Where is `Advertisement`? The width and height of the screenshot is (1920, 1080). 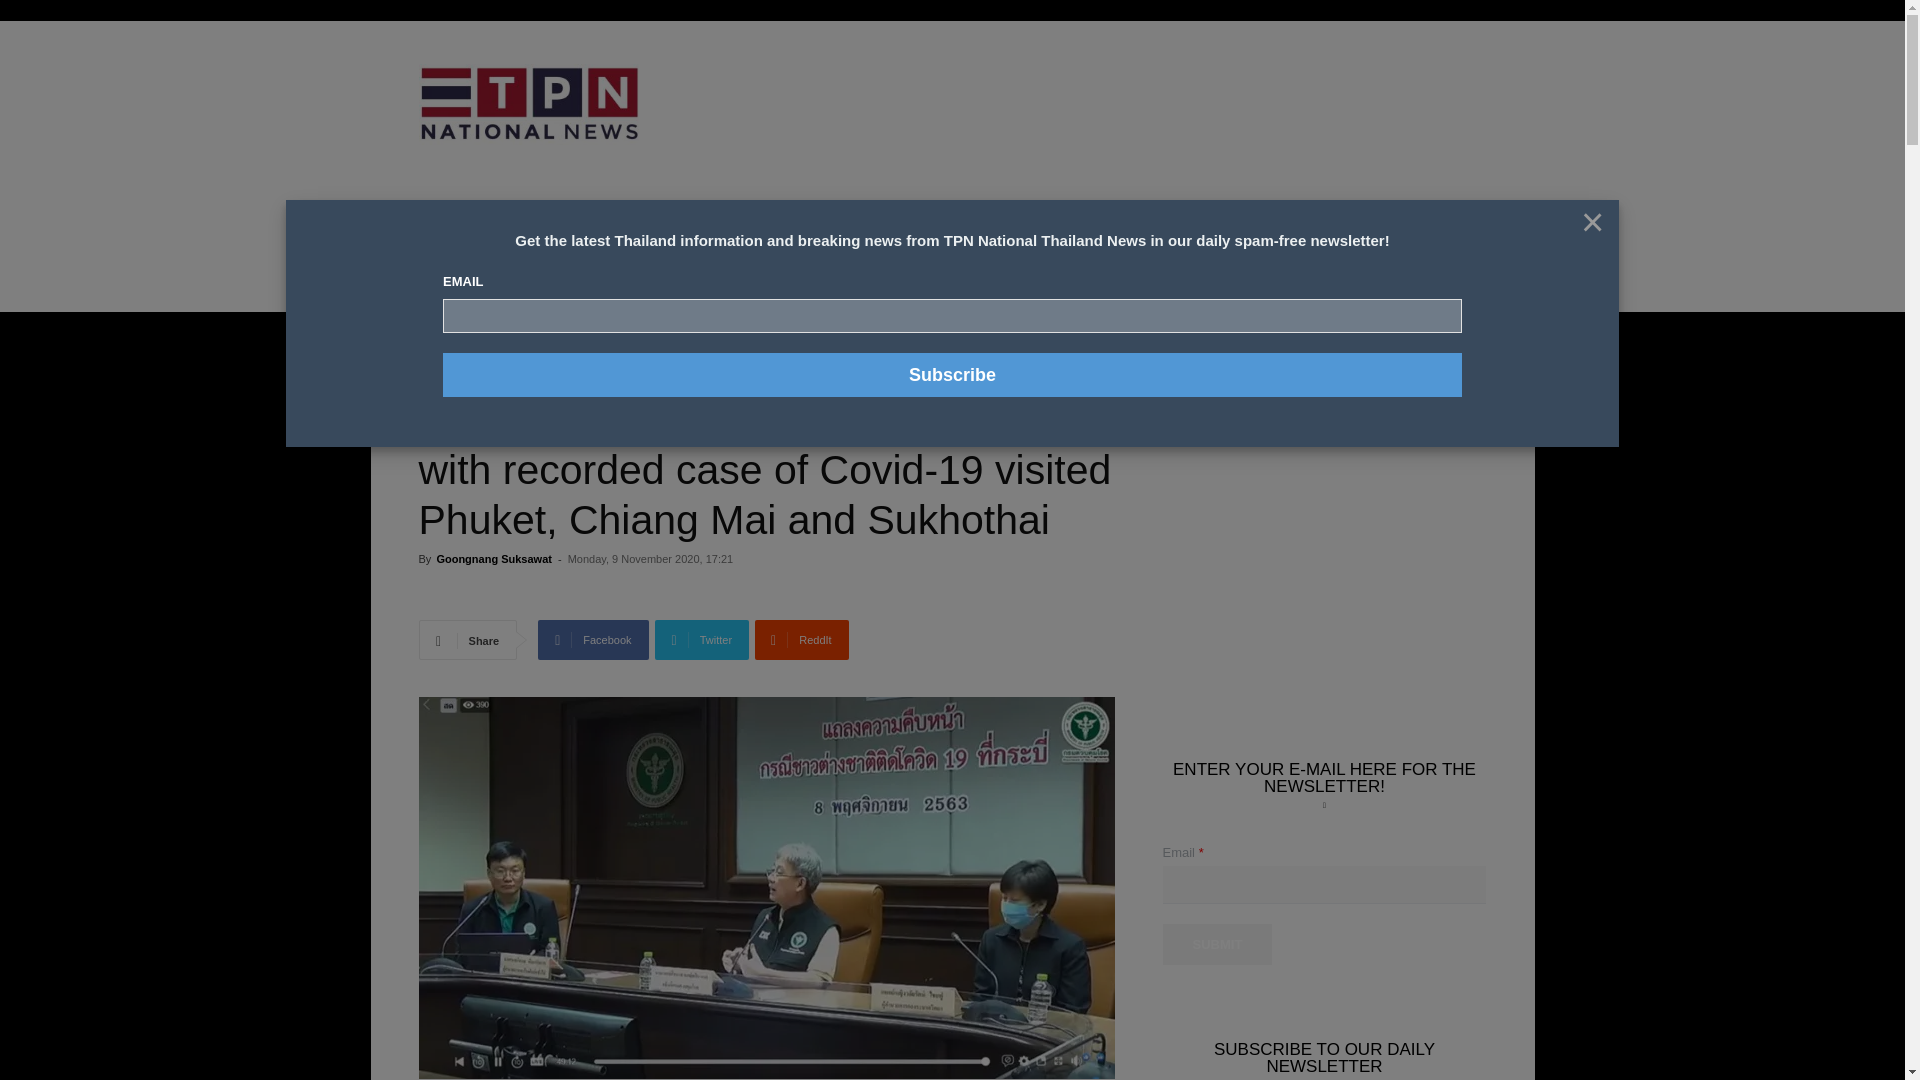 Advertisement is located at coordinates (1116, 126).